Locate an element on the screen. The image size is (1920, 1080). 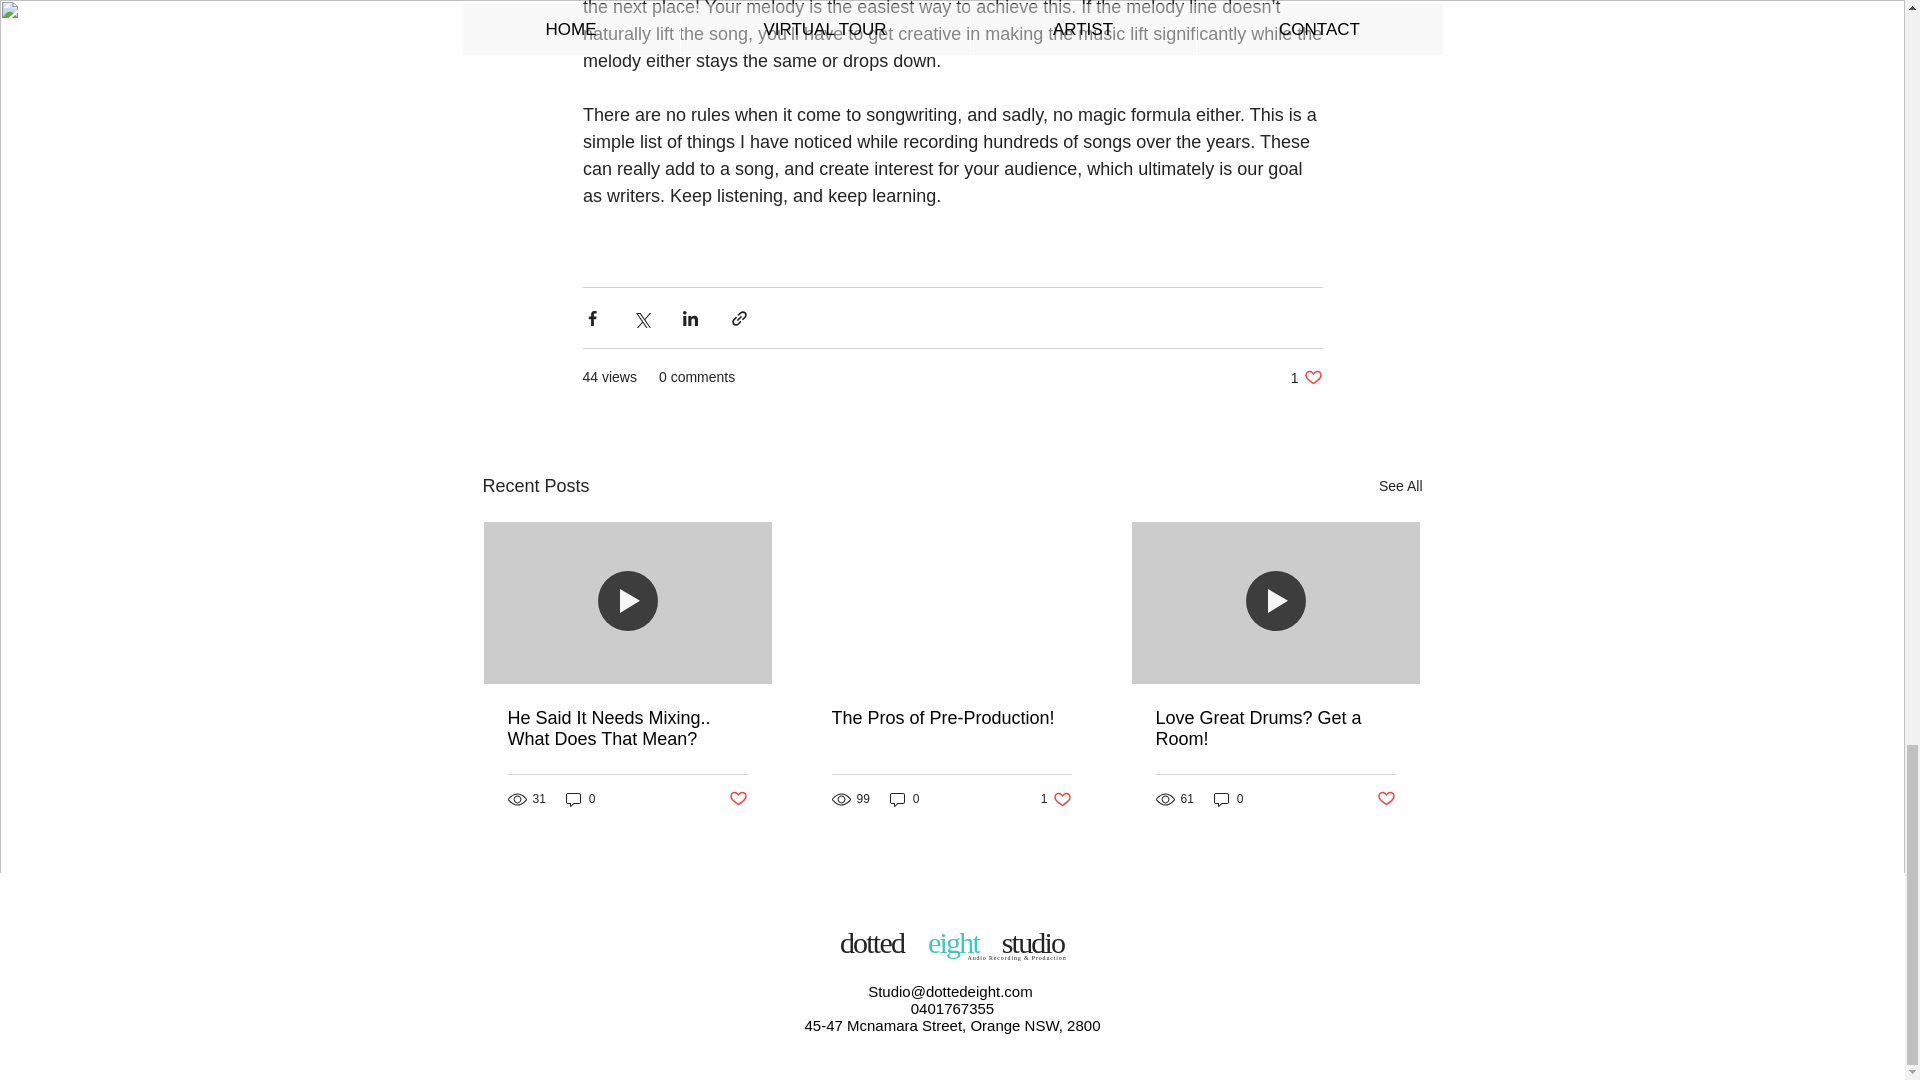
0 is located at coordinates (1228, 798).